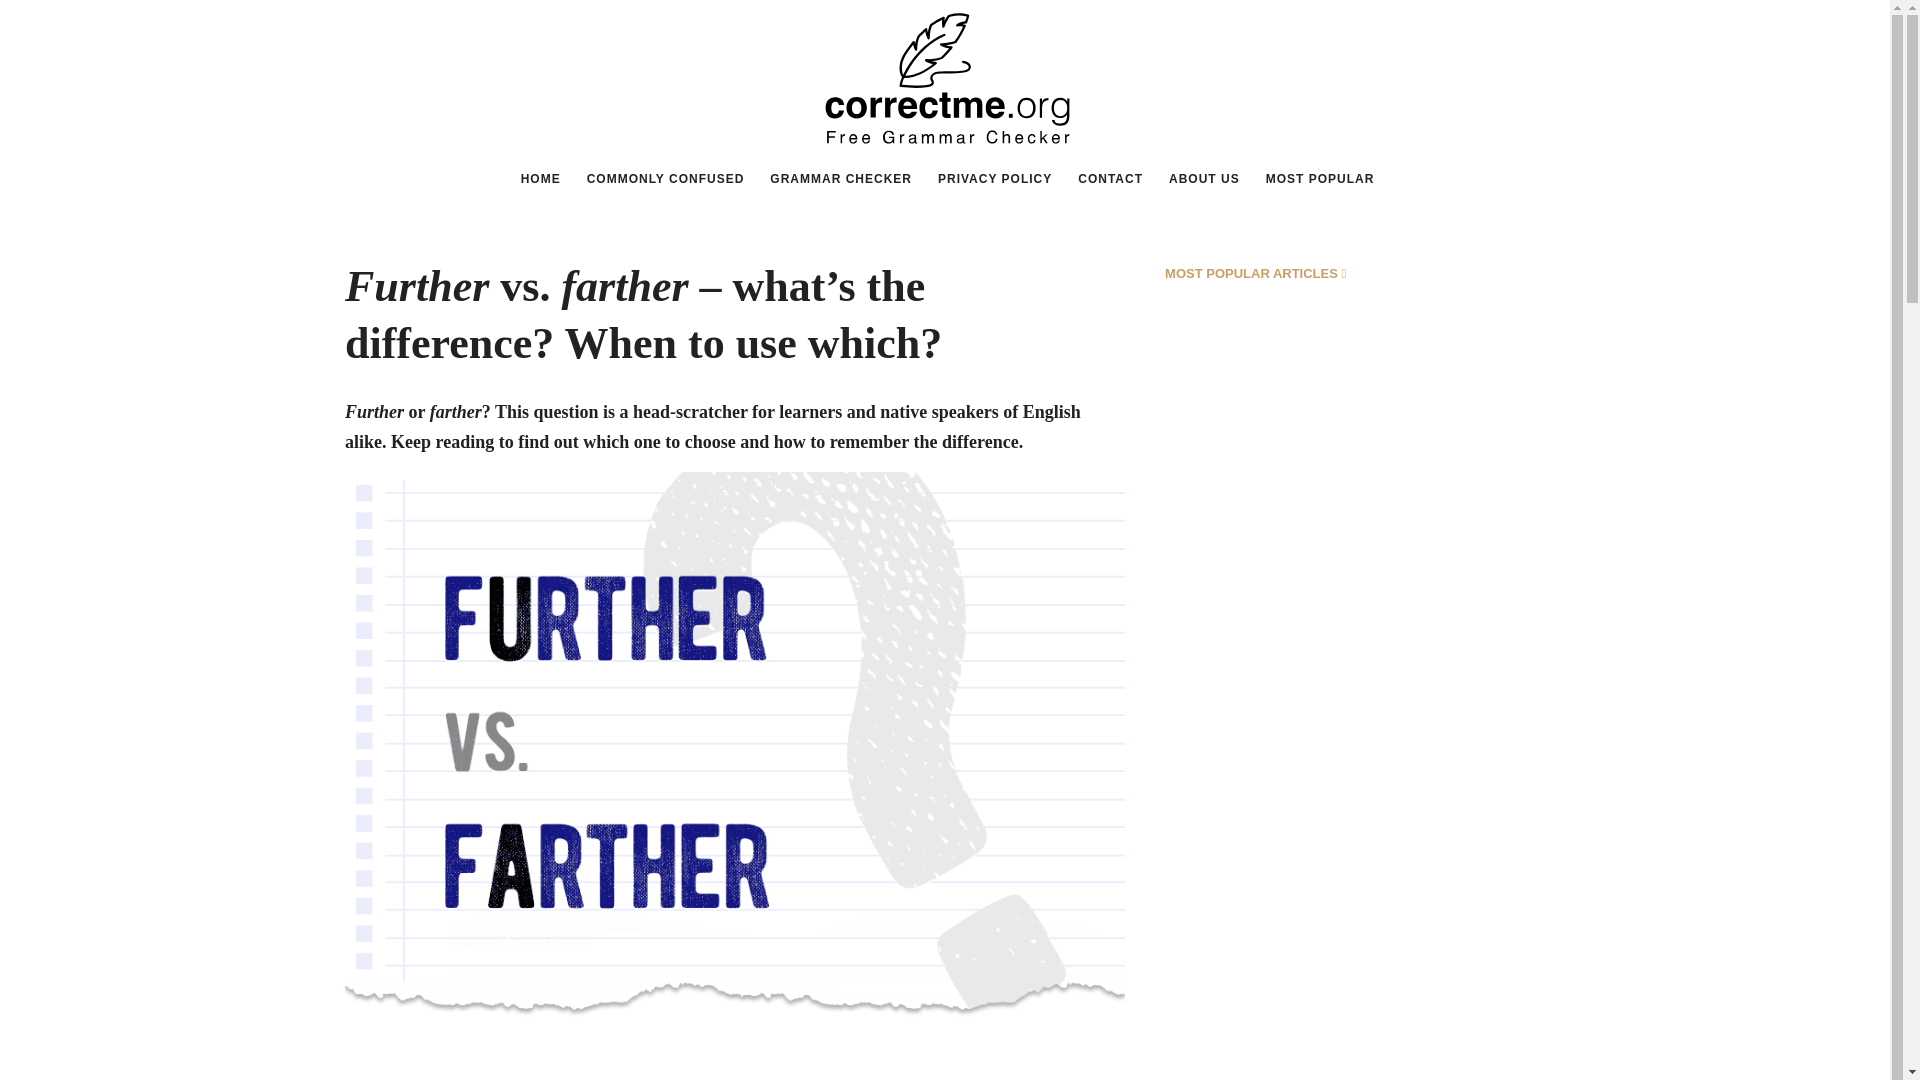 This screenshot has width=1920, height=1080. I want to click on PRIVACY POLICY, so click(995, 178).